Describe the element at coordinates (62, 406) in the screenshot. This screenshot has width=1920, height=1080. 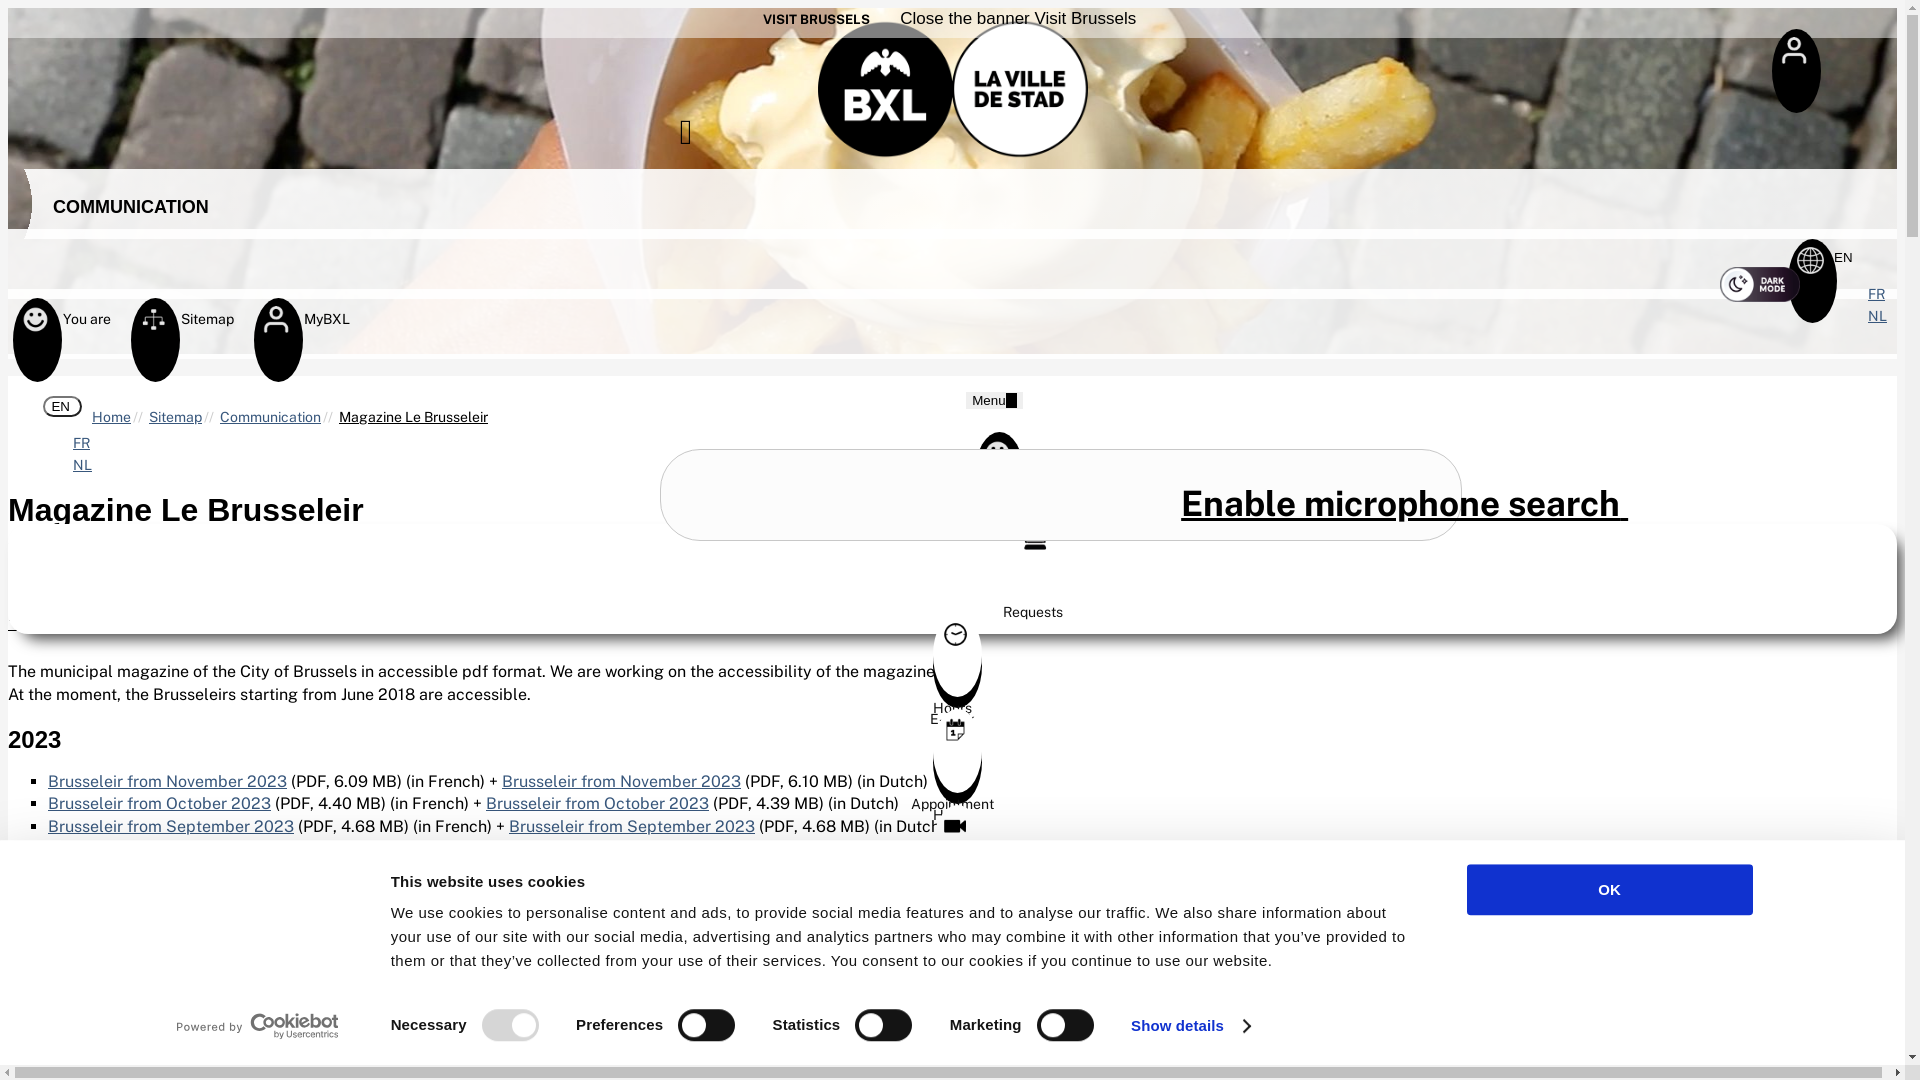
I see `EN ` at that location.